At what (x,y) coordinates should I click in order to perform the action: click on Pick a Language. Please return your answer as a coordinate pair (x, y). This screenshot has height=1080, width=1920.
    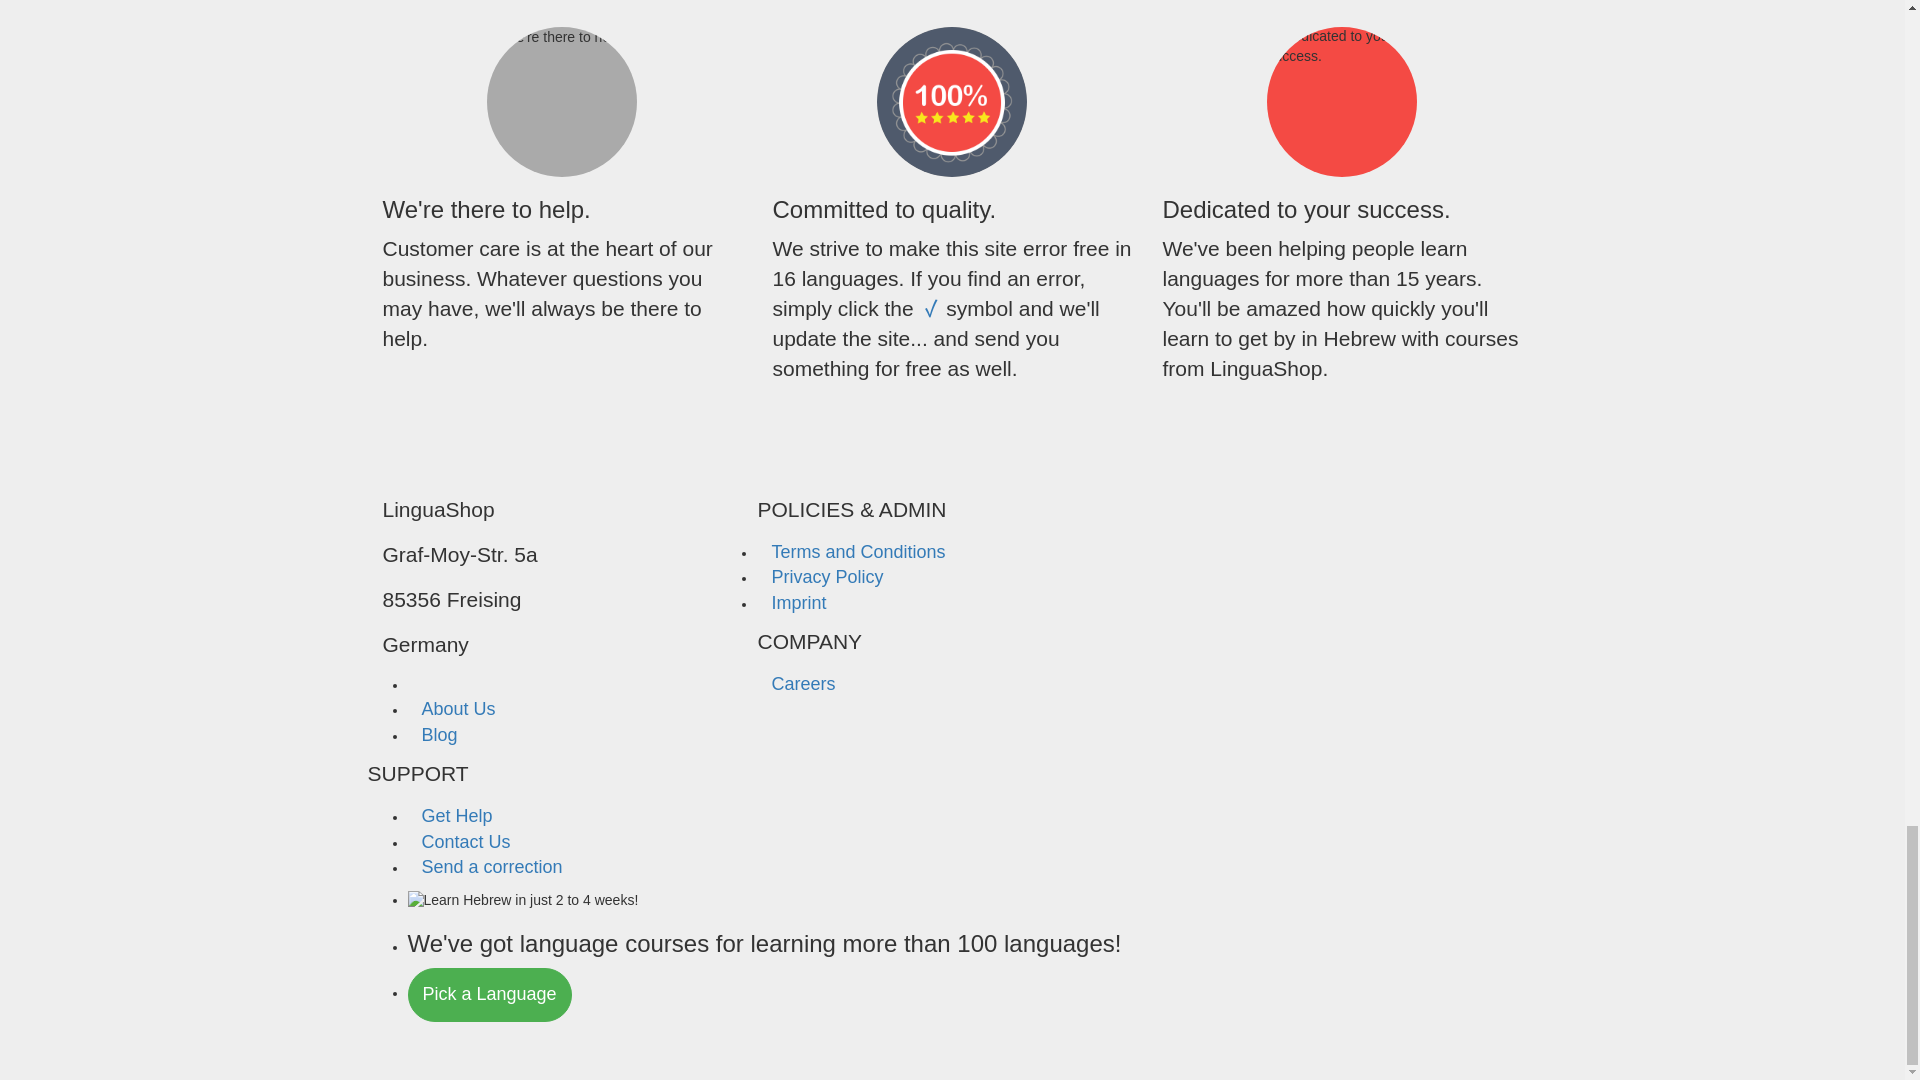
    Looking at the image, I should click on (490, 994).